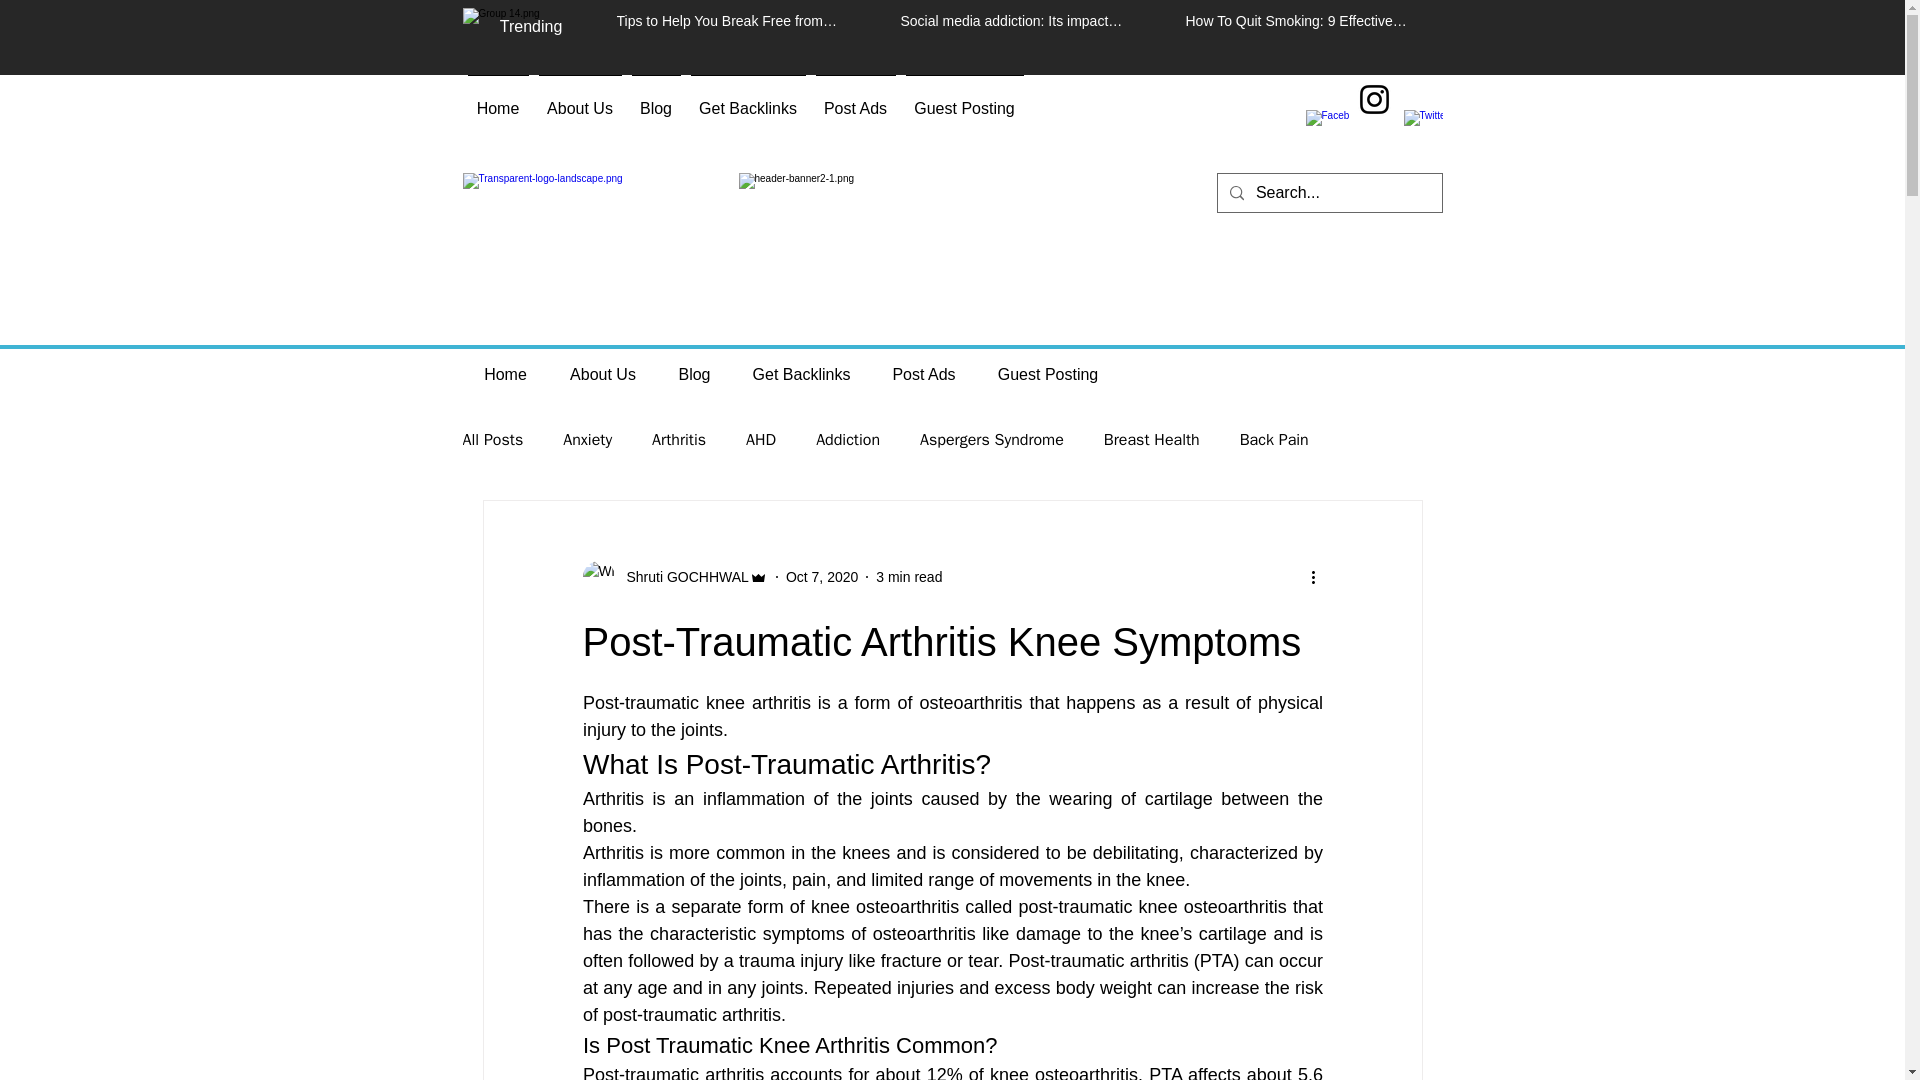 This screenshot has width=1920, height=1080. Describe the element at coordinates (498, 100) in the screenshot. I see `Home` at that location.